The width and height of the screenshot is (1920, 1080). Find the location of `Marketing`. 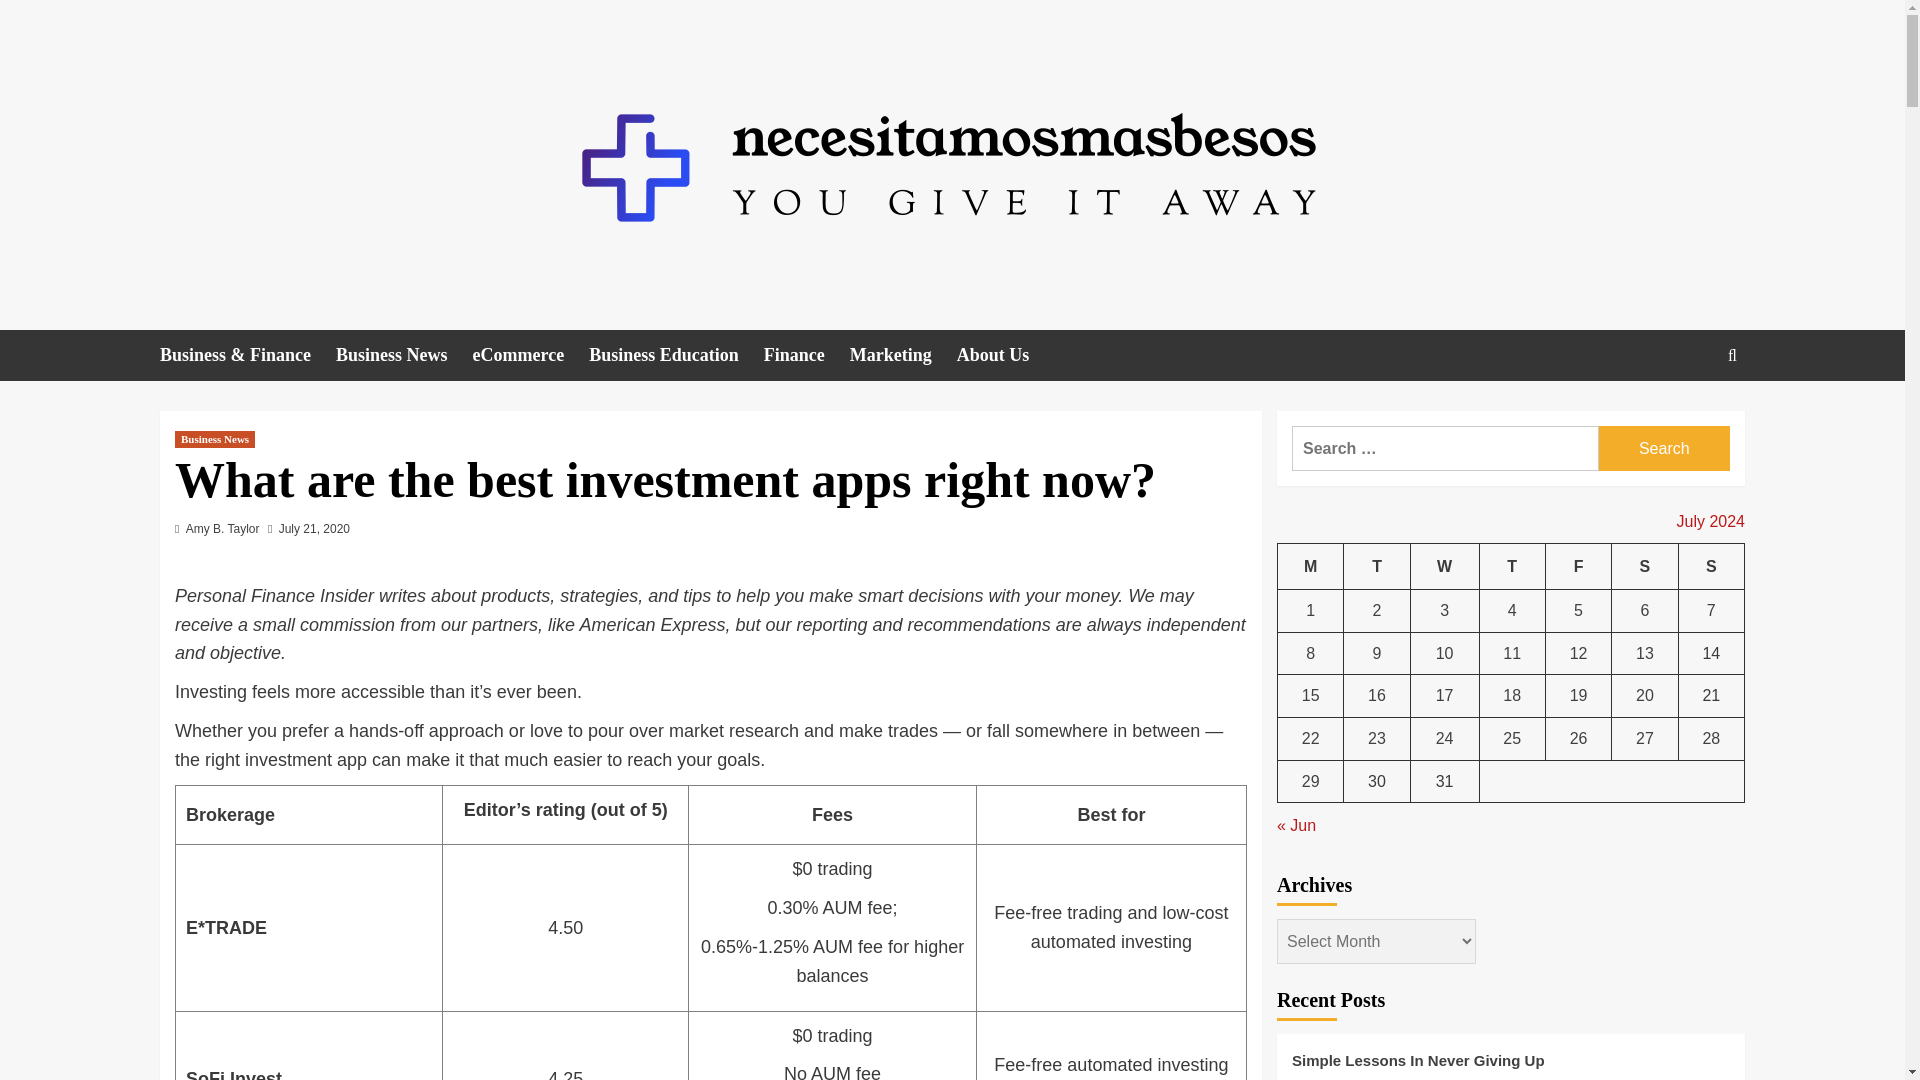

Marketing is located at coordinates (903, 356).